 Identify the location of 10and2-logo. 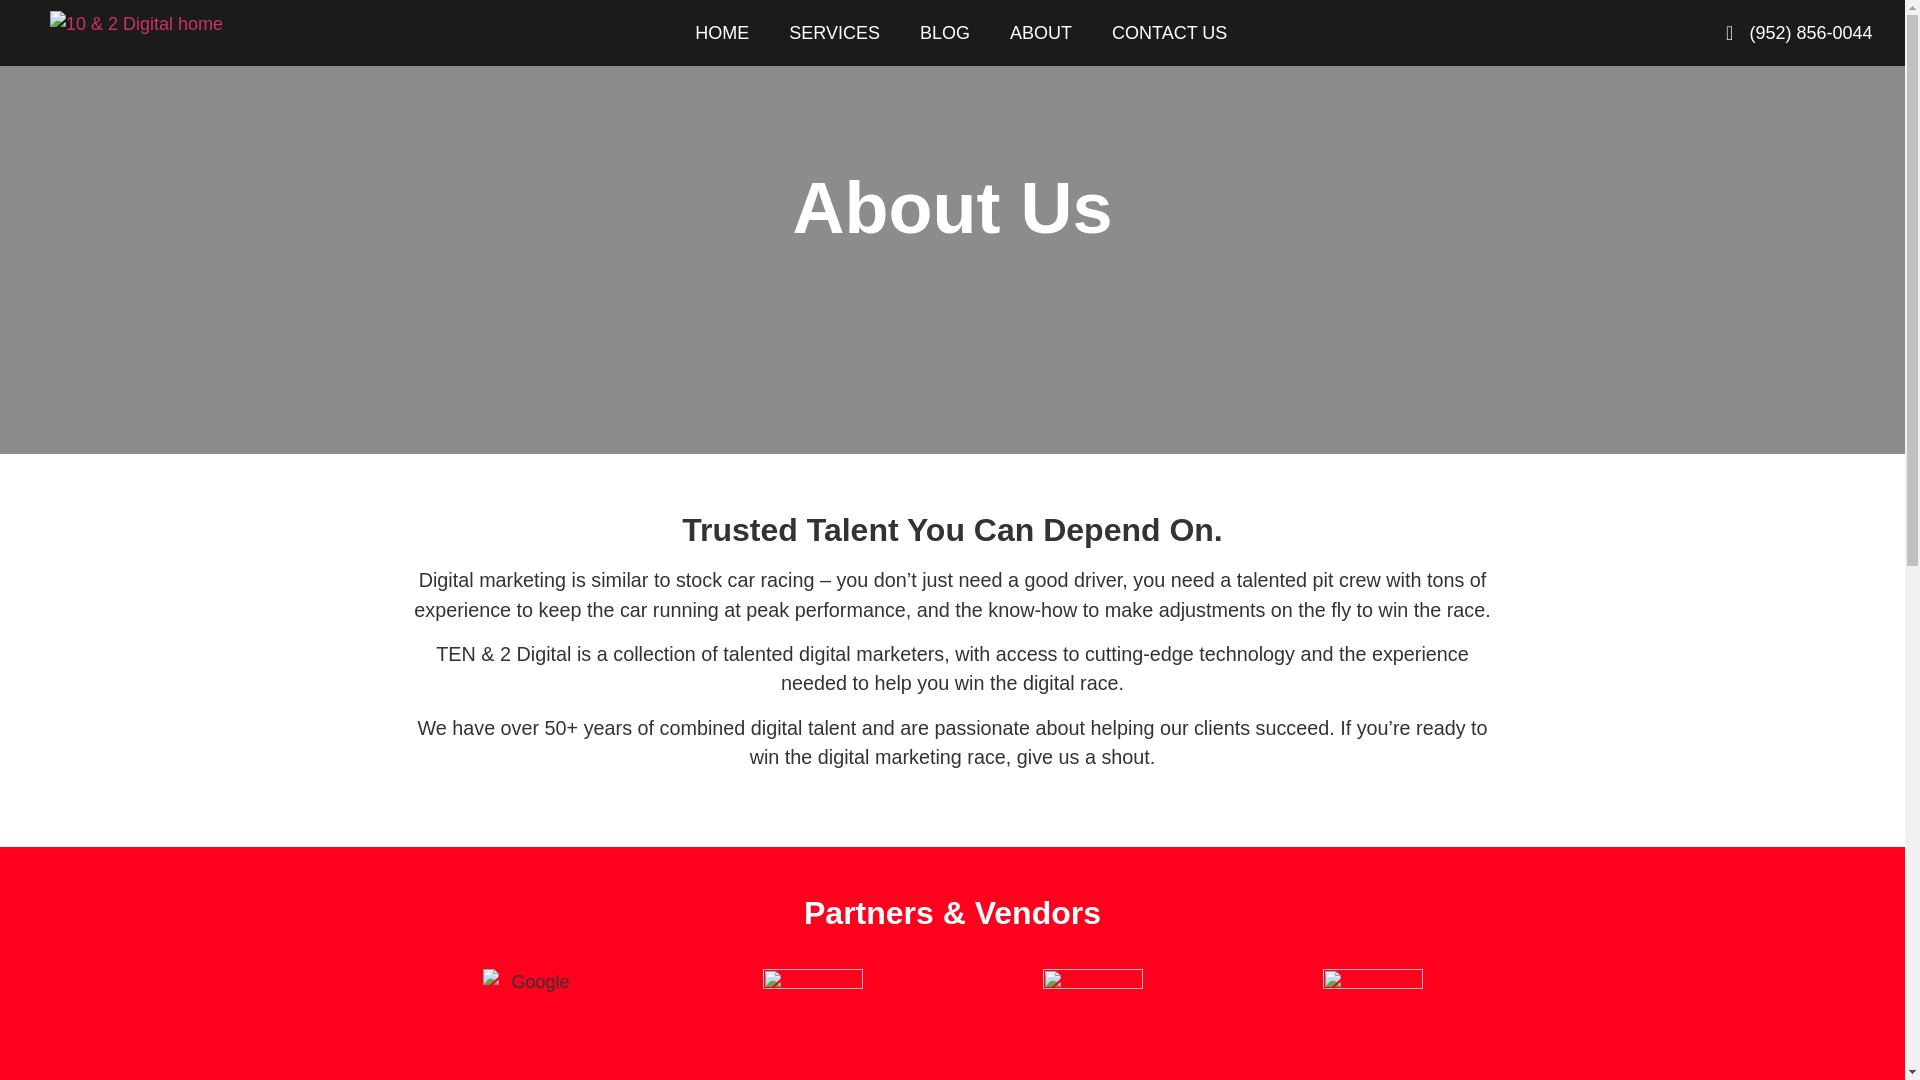
(136, 24).